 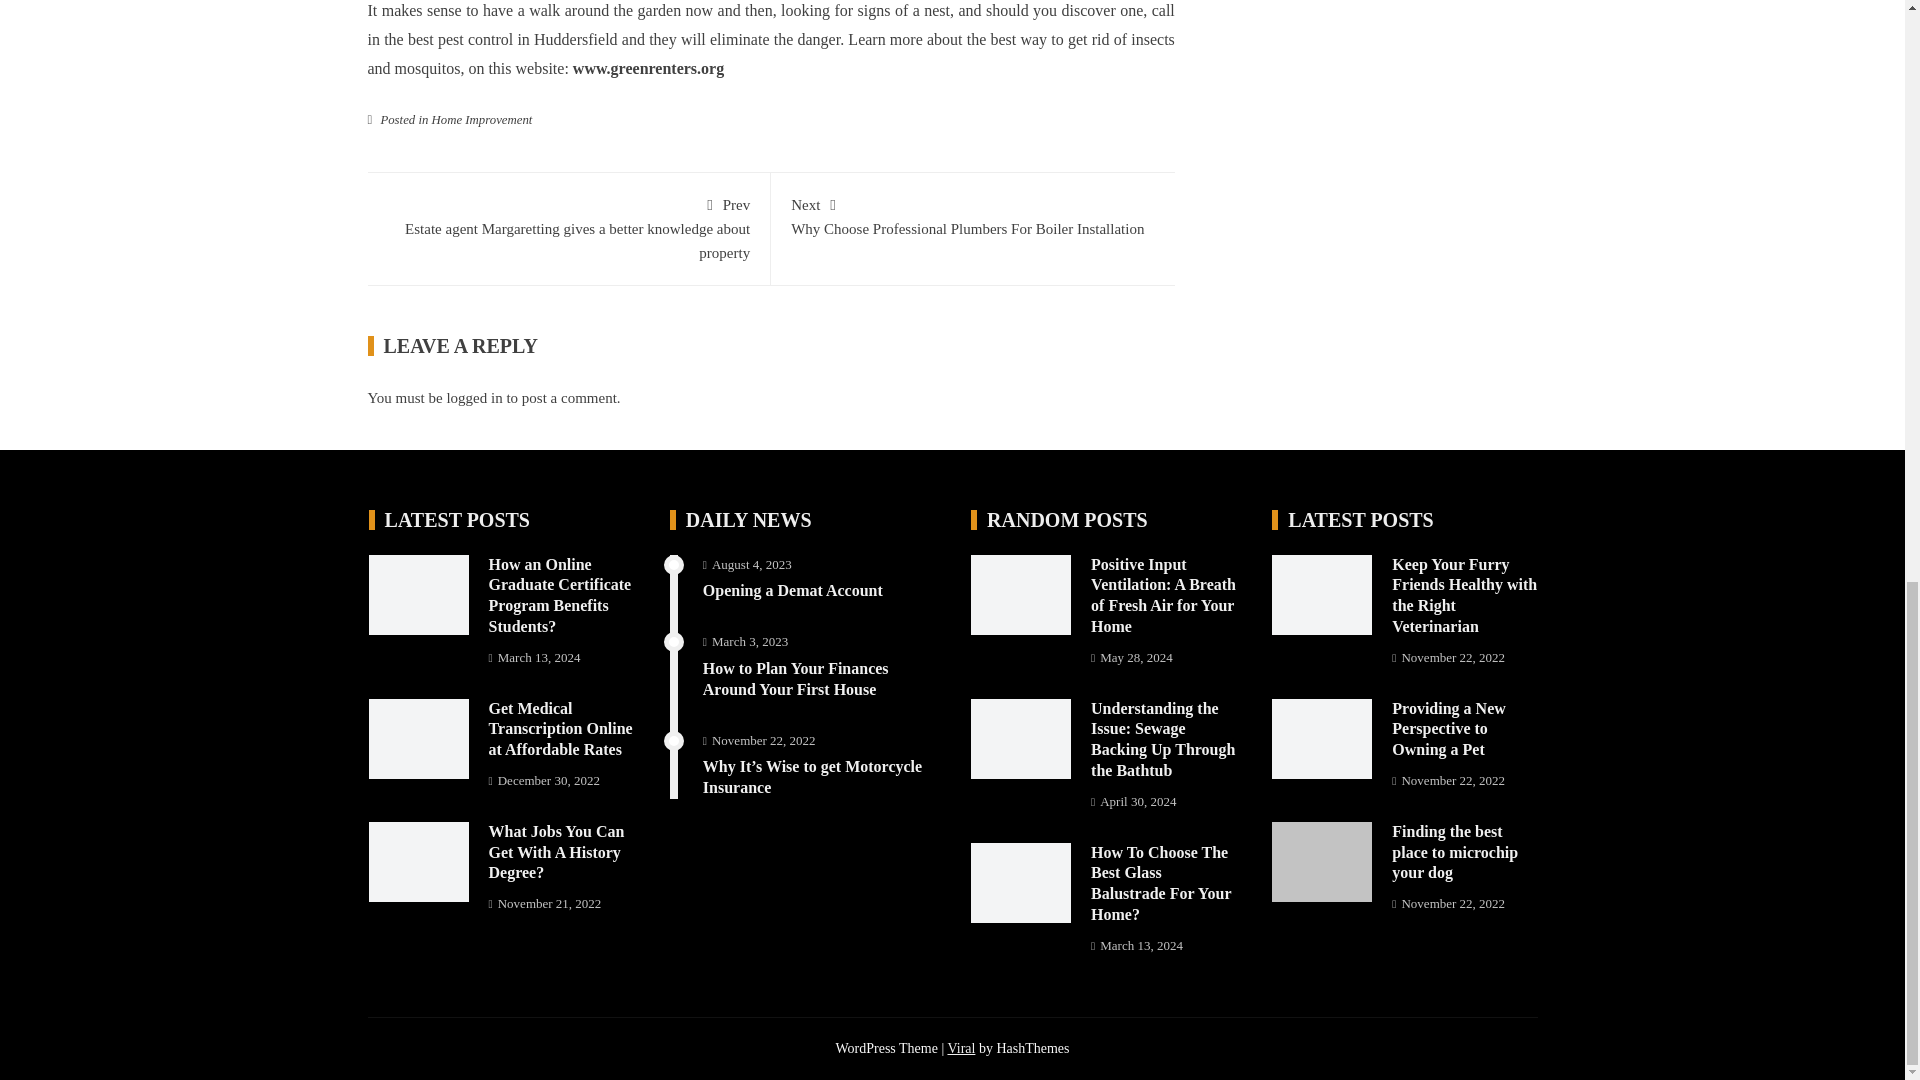 What do you see at coordinates (482, 120) in the screenshot?
I see `Home Improvement` at bounding box center [482, 120].